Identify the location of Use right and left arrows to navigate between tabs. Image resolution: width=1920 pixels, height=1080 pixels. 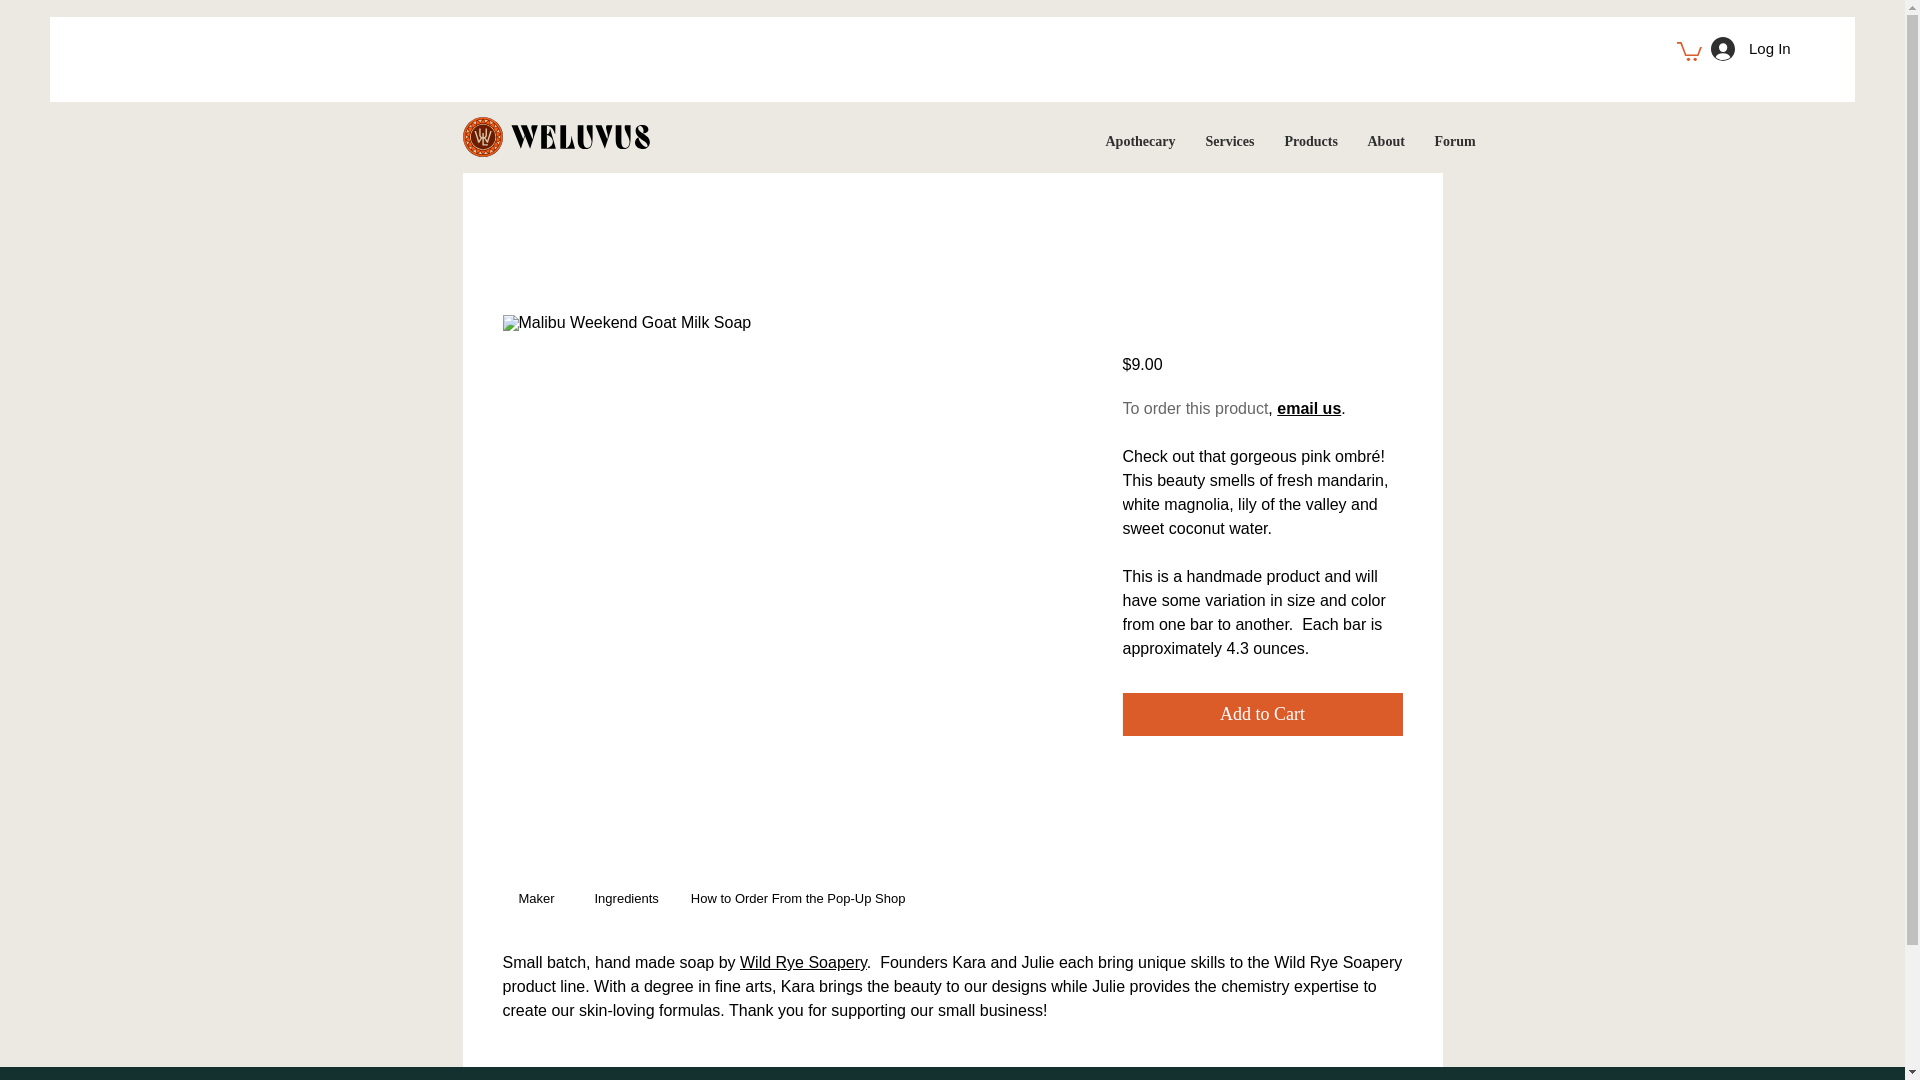
(626, 900).